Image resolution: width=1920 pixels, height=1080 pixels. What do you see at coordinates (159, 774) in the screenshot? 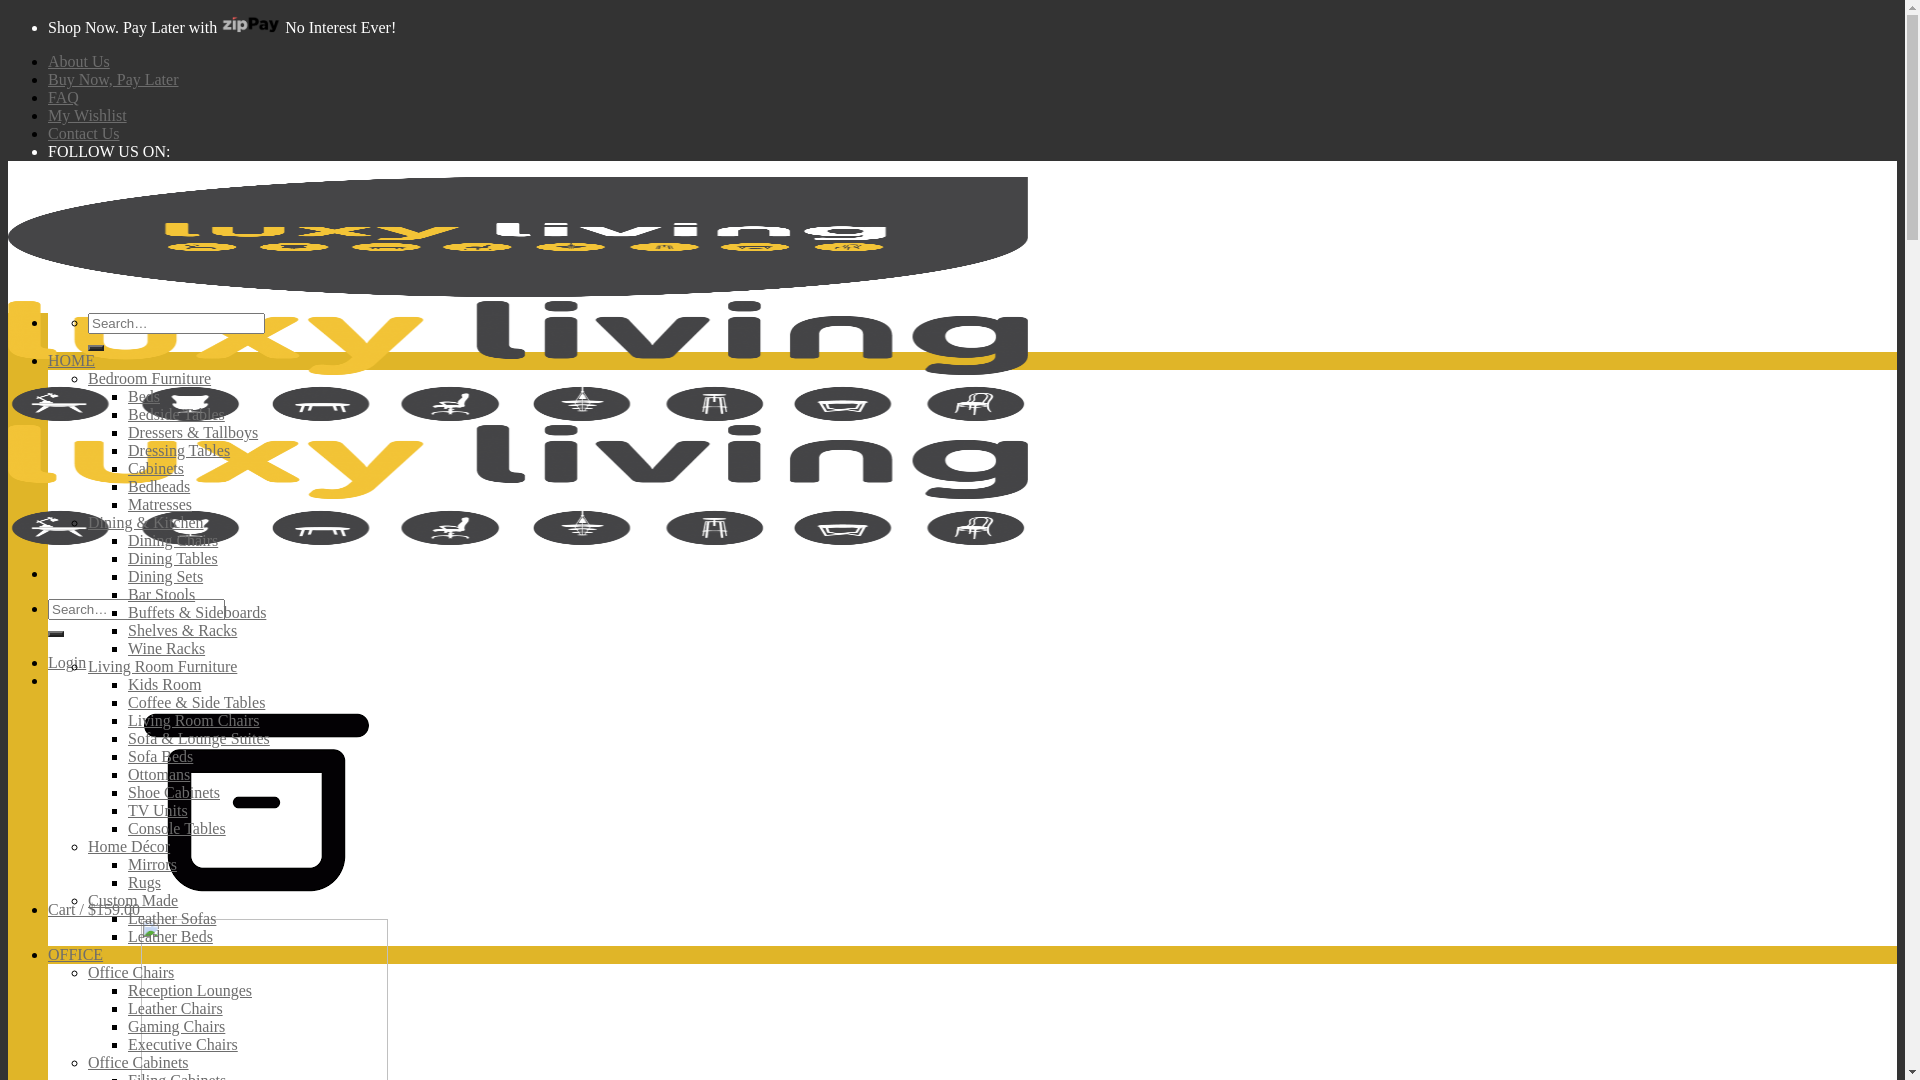
I see `Ottomans` at bounding box center [159, 774].